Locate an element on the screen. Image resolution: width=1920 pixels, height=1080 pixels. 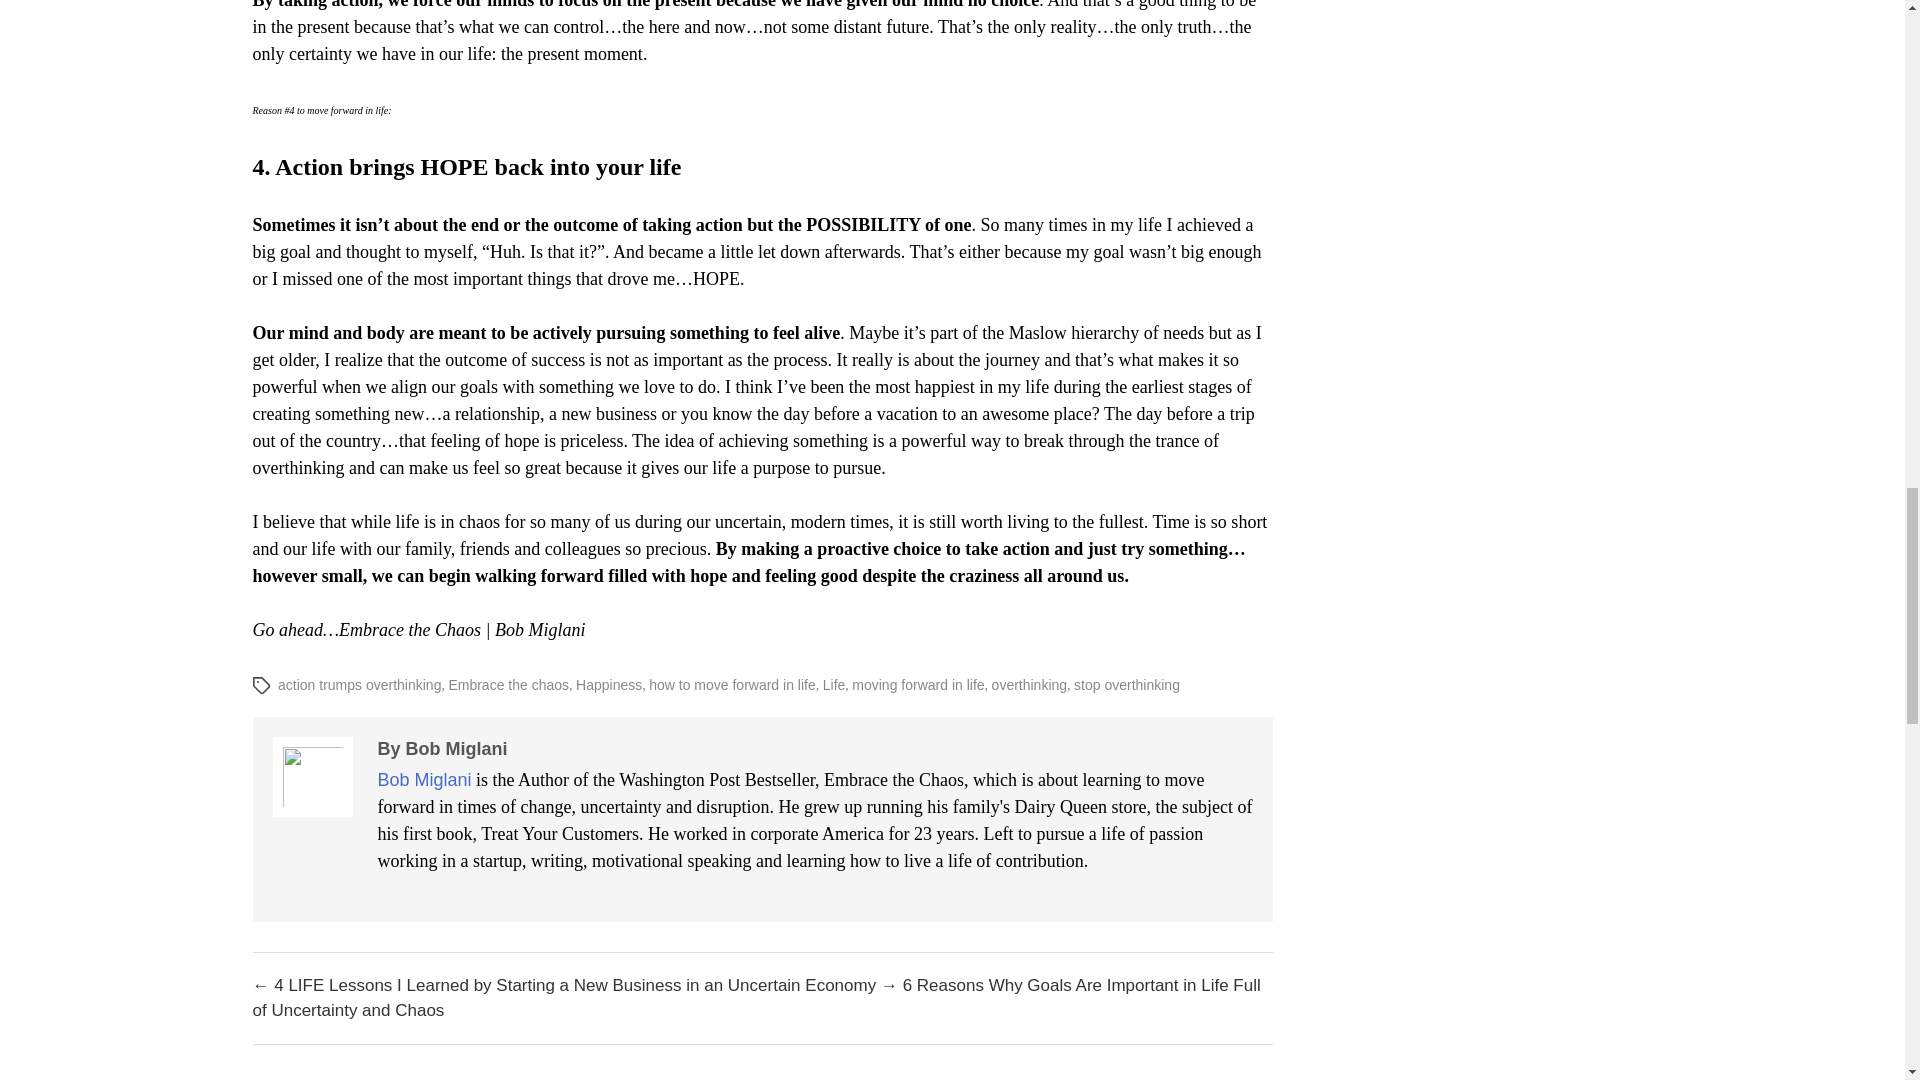
moving forward in life is located at coordinates (918, 685).